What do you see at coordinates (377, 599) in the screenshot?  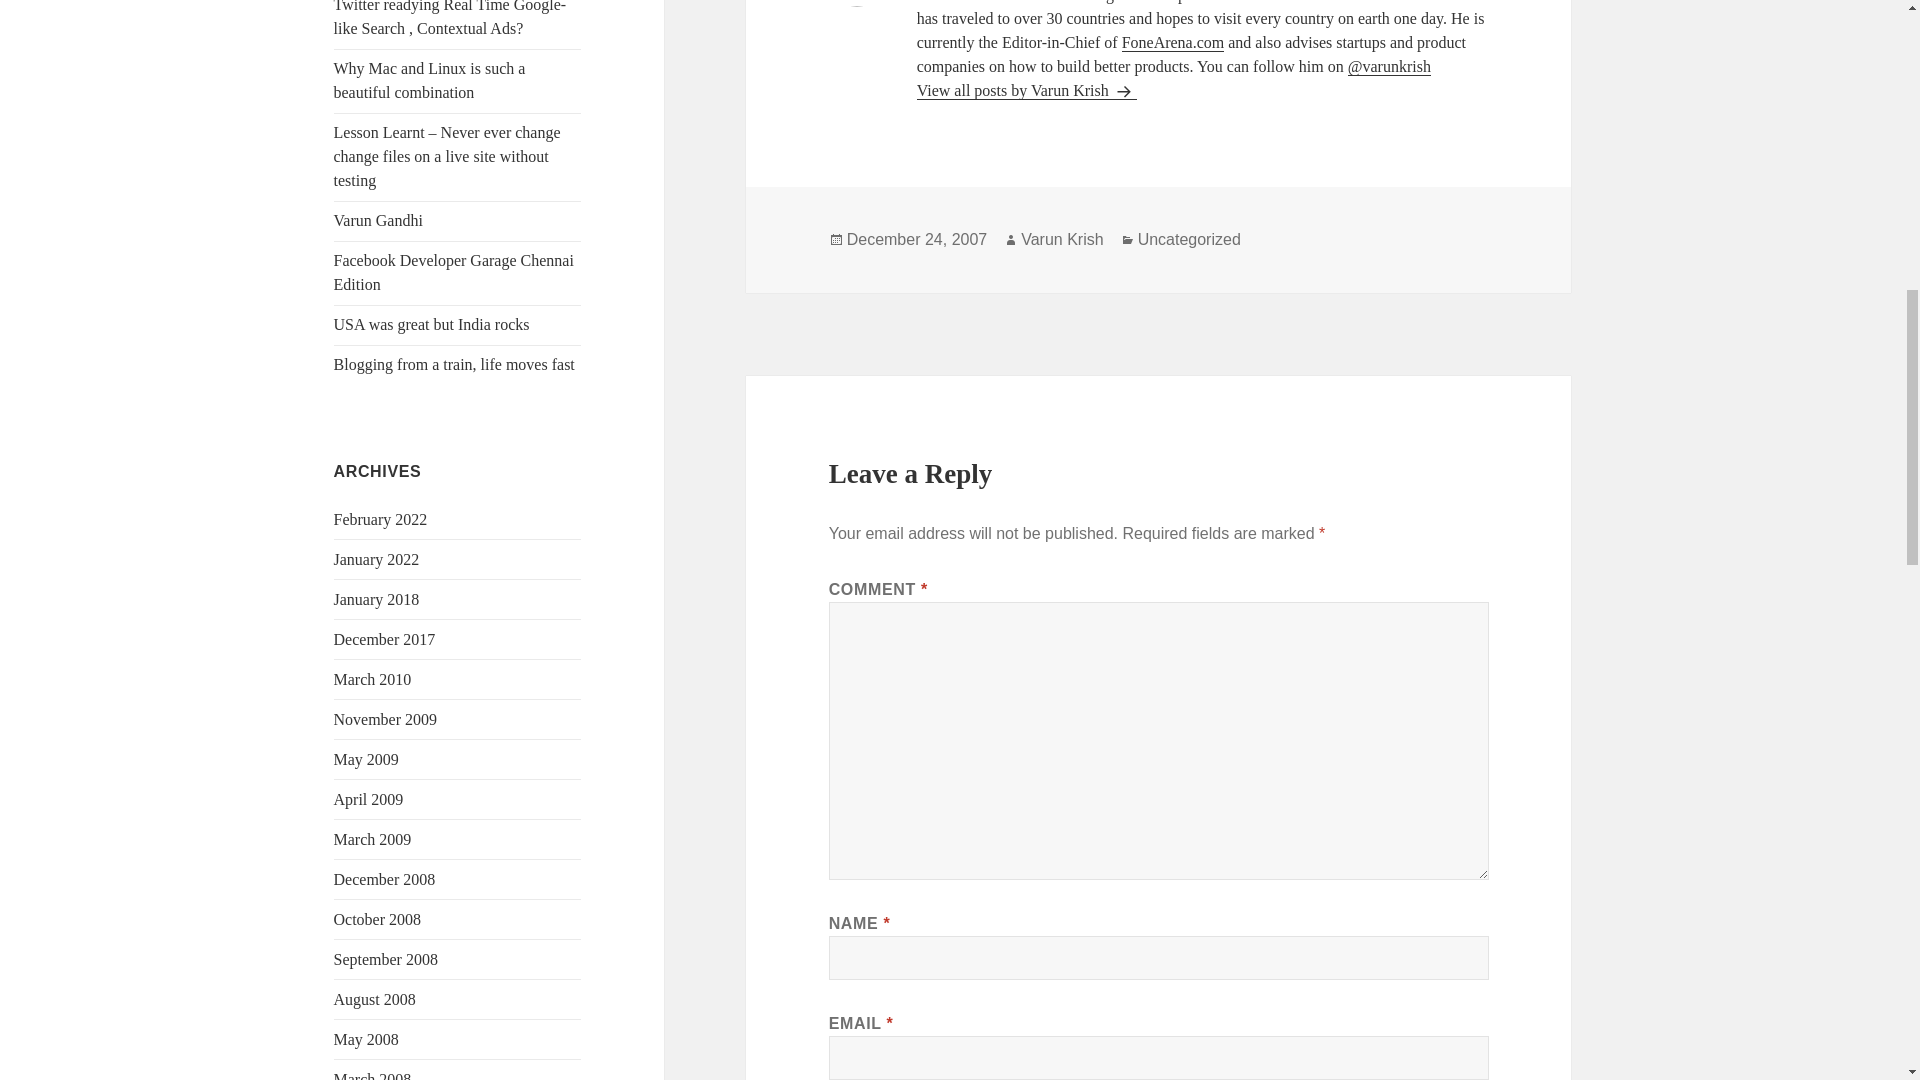 I see `January 2018` at bounding box center [377, 599].